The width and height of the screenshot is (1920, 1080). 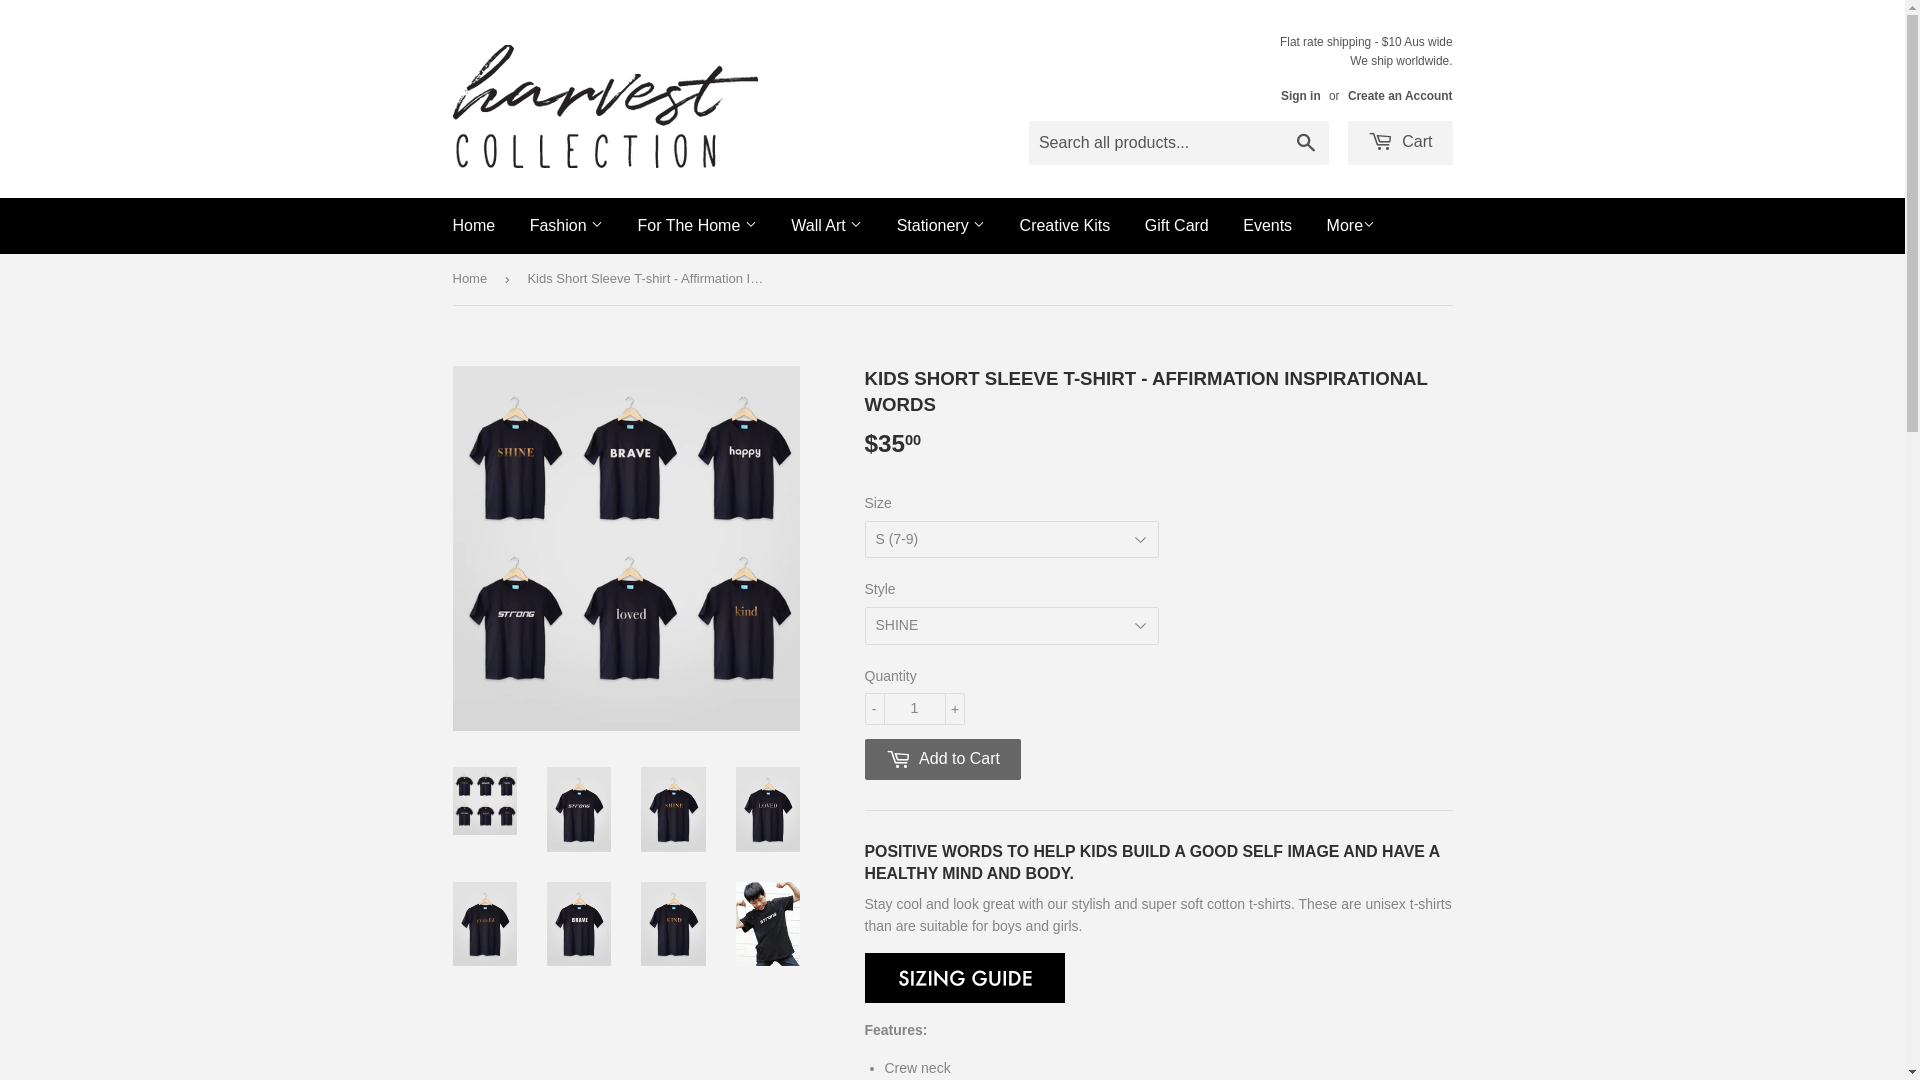 I want to click on Wall Art, so click(x=826, y=226).